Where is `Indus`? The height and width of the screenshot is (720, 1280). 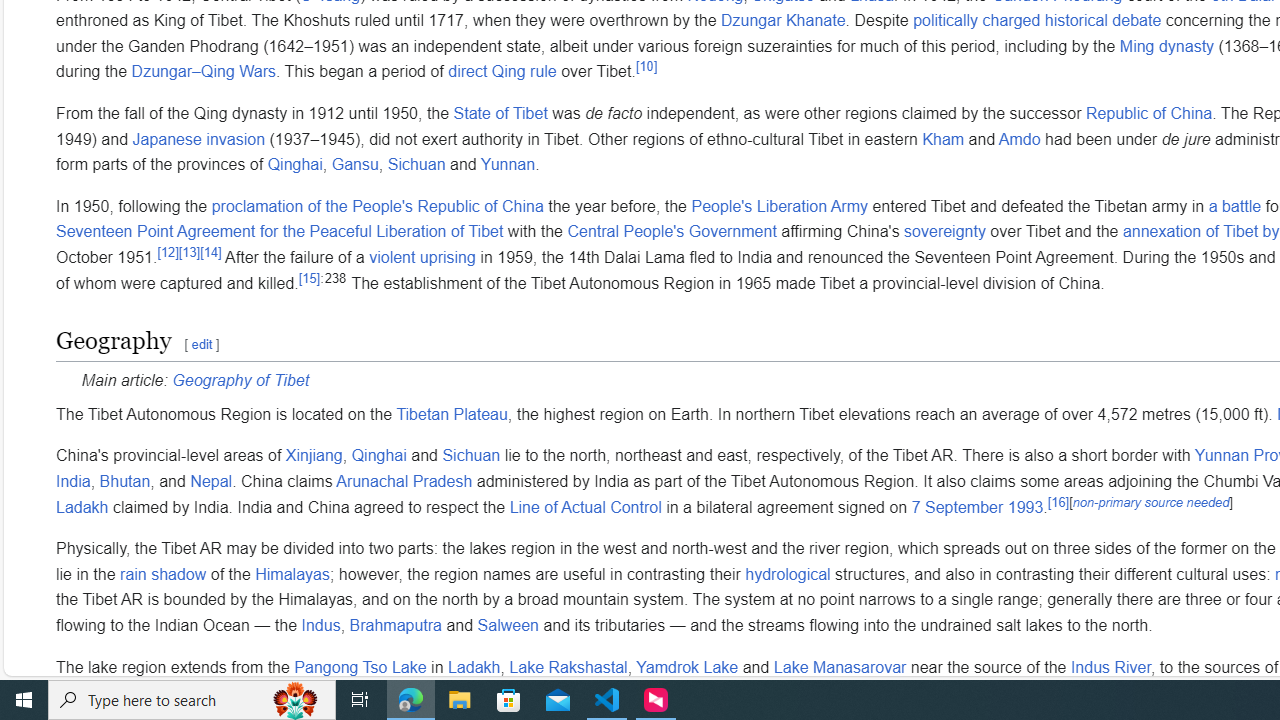
Indus is located at coordinates (320, 626).